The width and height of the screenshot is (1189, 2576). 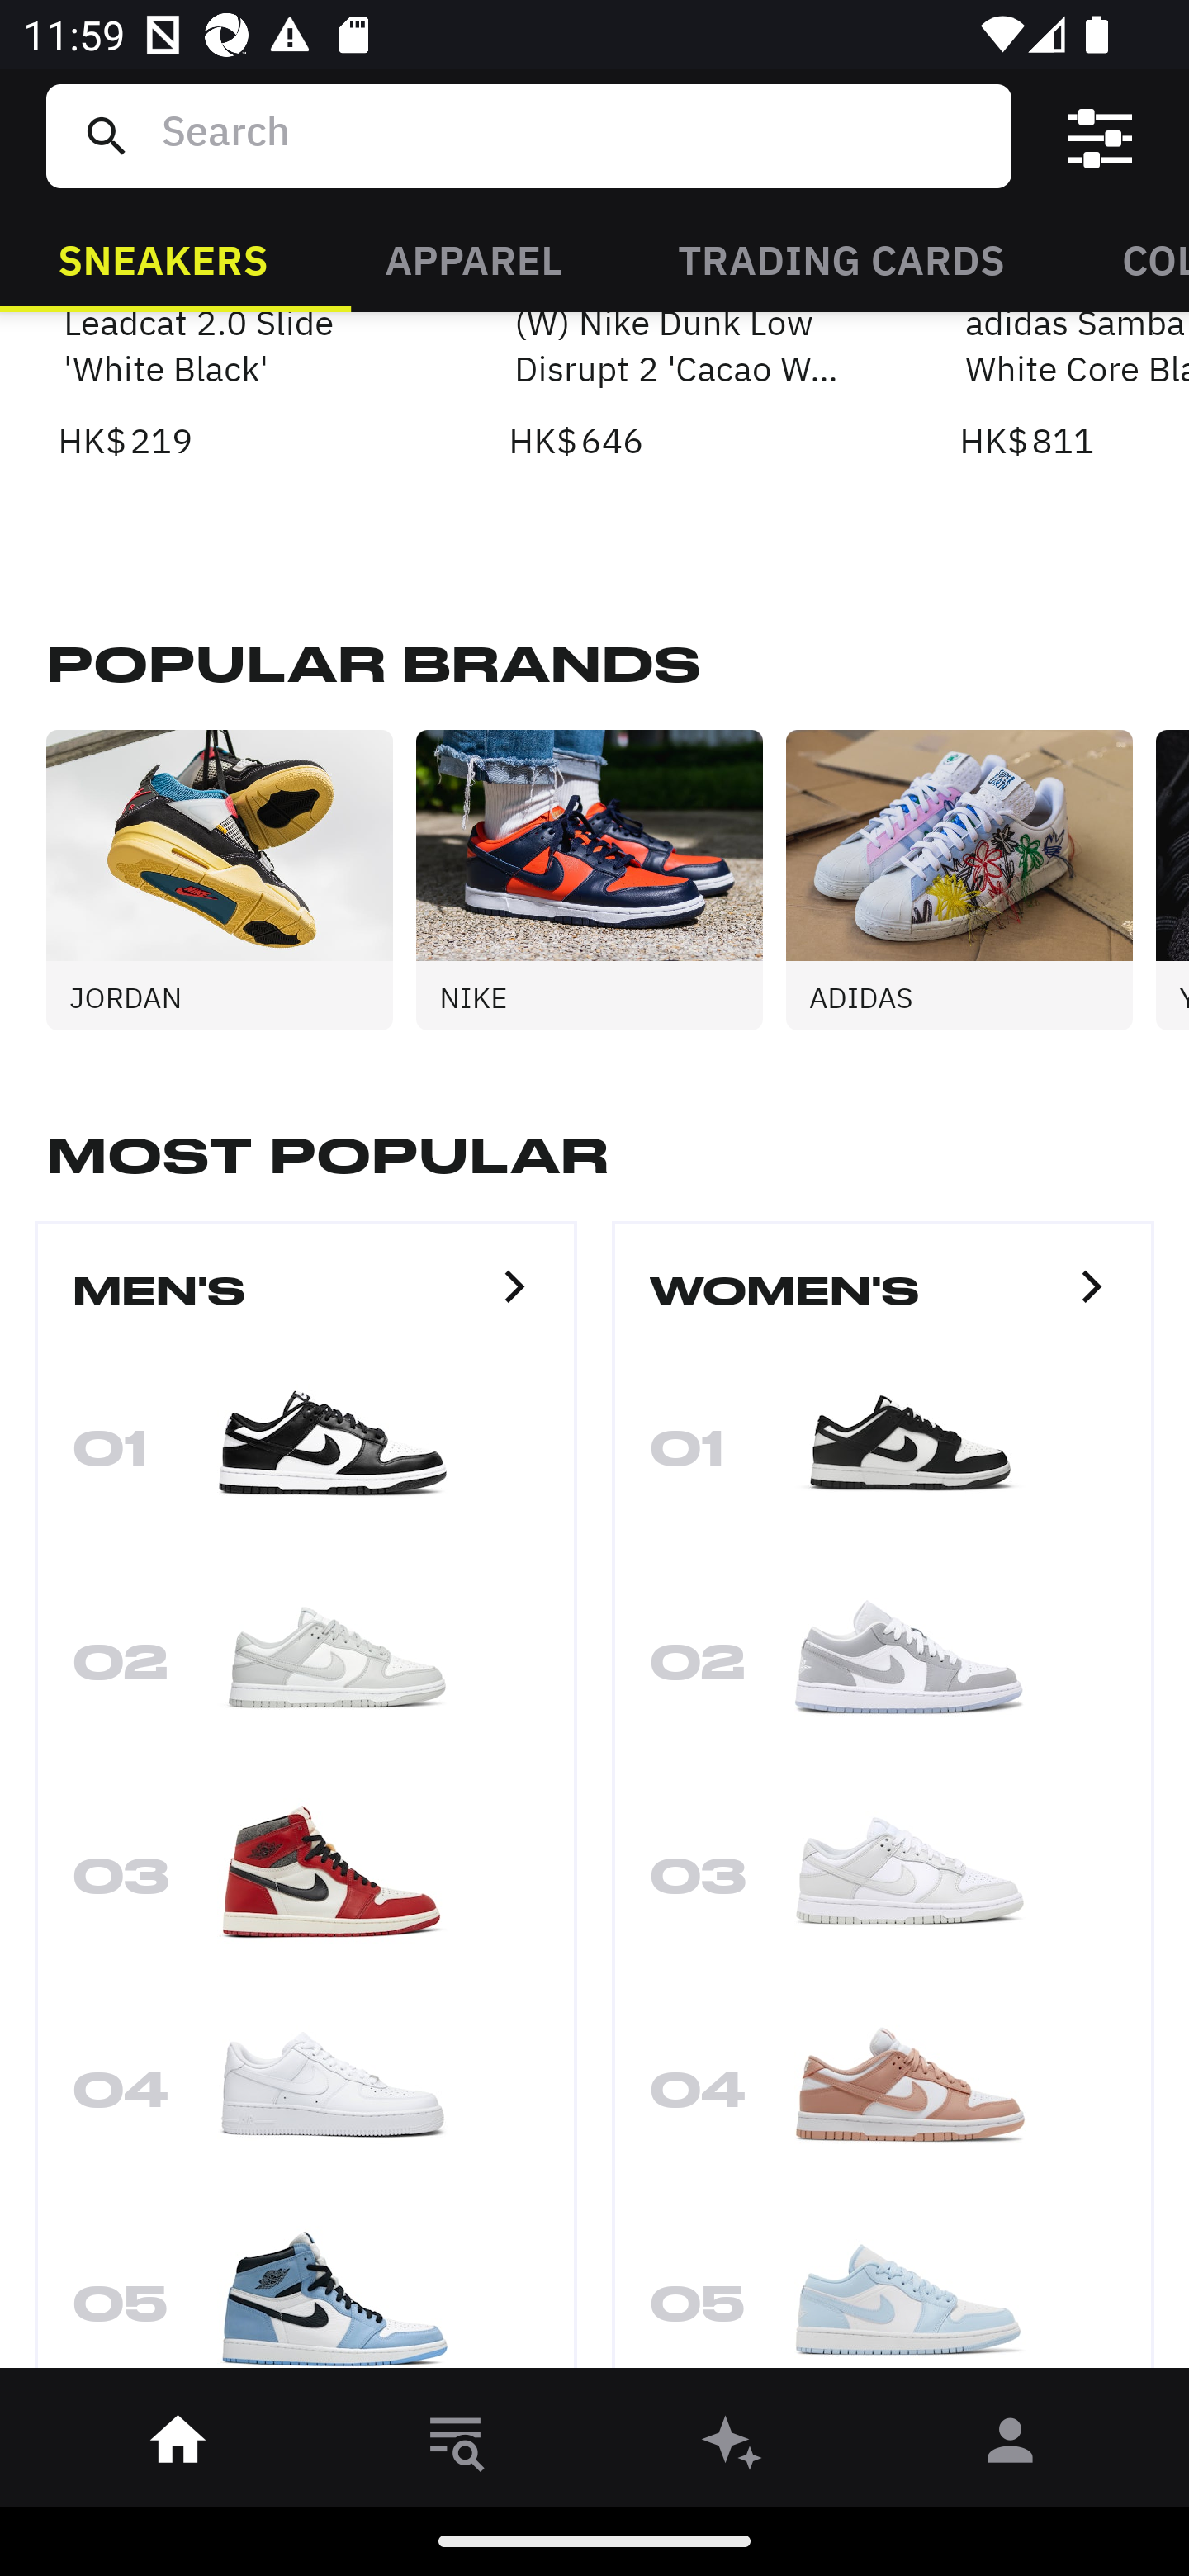 What do you see at coordinates (733, 2446) in the screenshot?
I see `󰫢` at bounding box center [733, 2446].